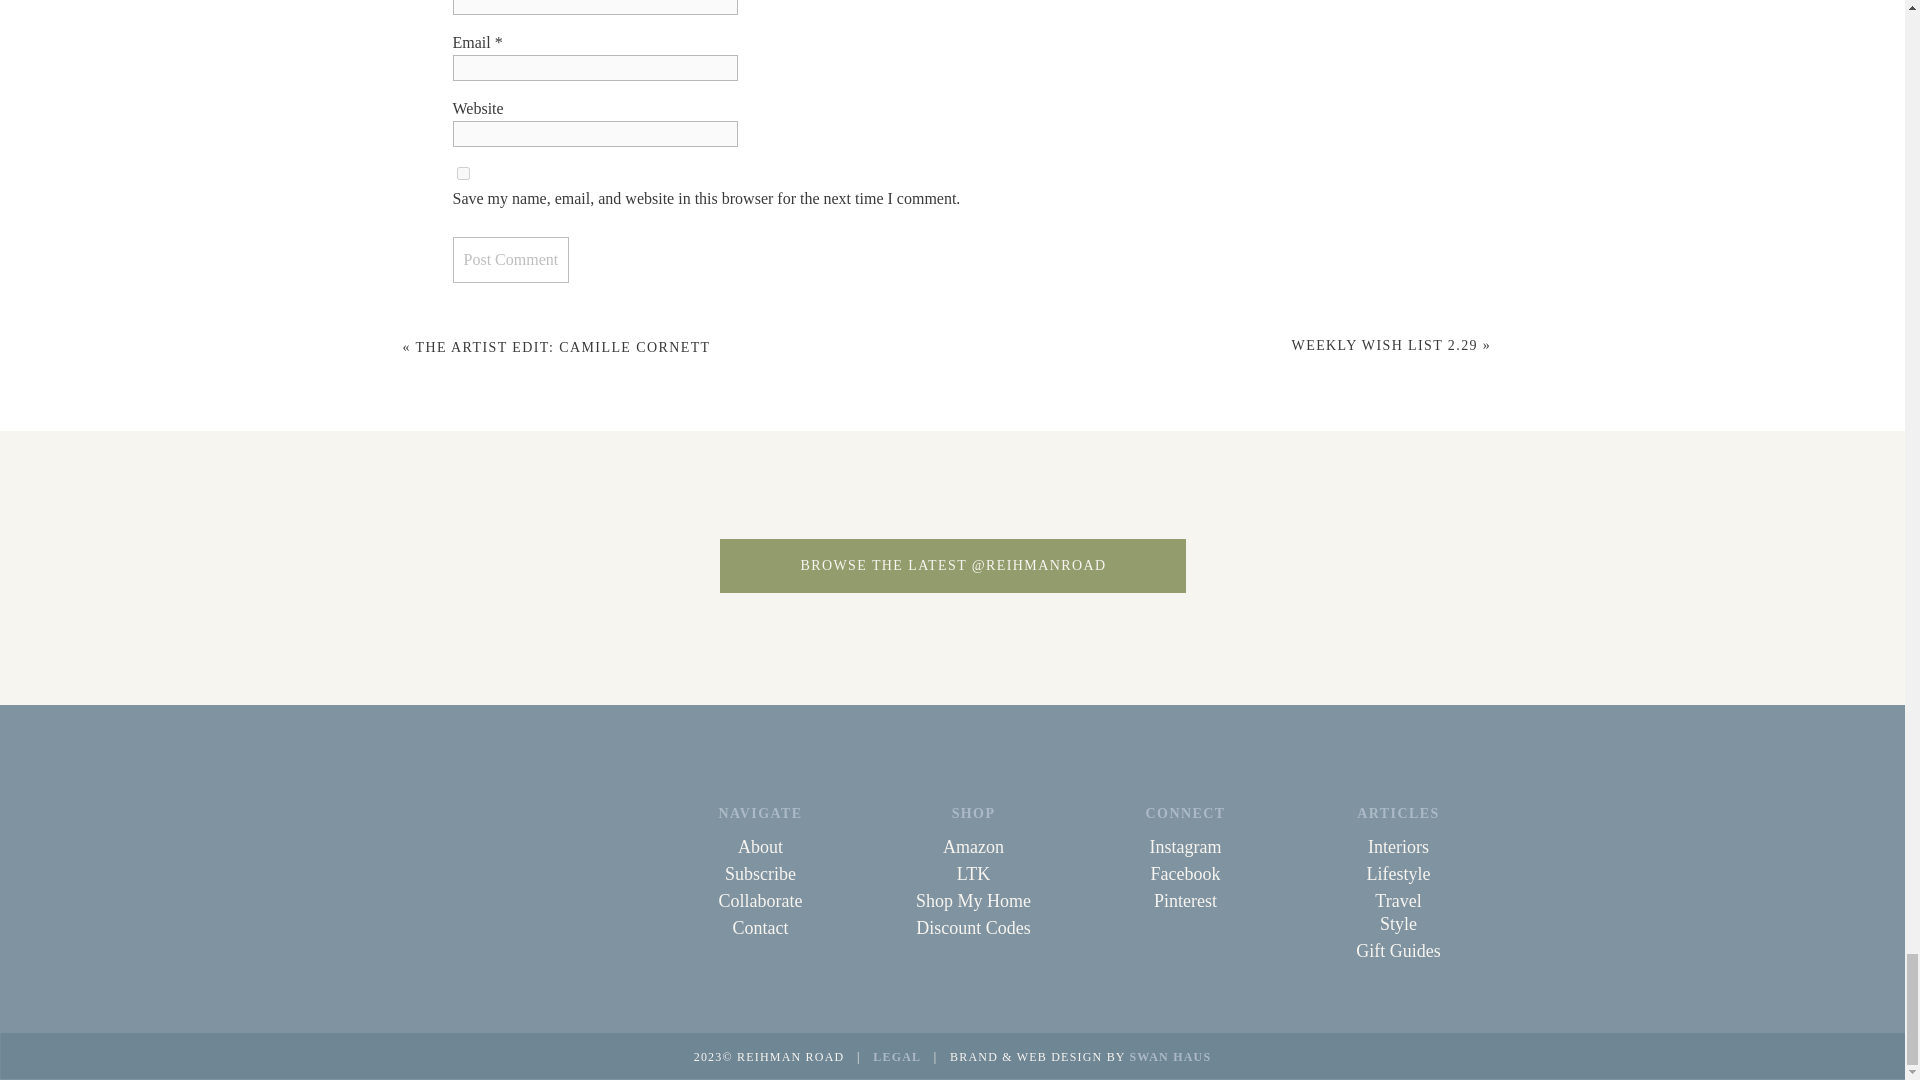 The height and width of the screenshot is (1080, 1920). I want to click on Post Comment, so click(510, 259).